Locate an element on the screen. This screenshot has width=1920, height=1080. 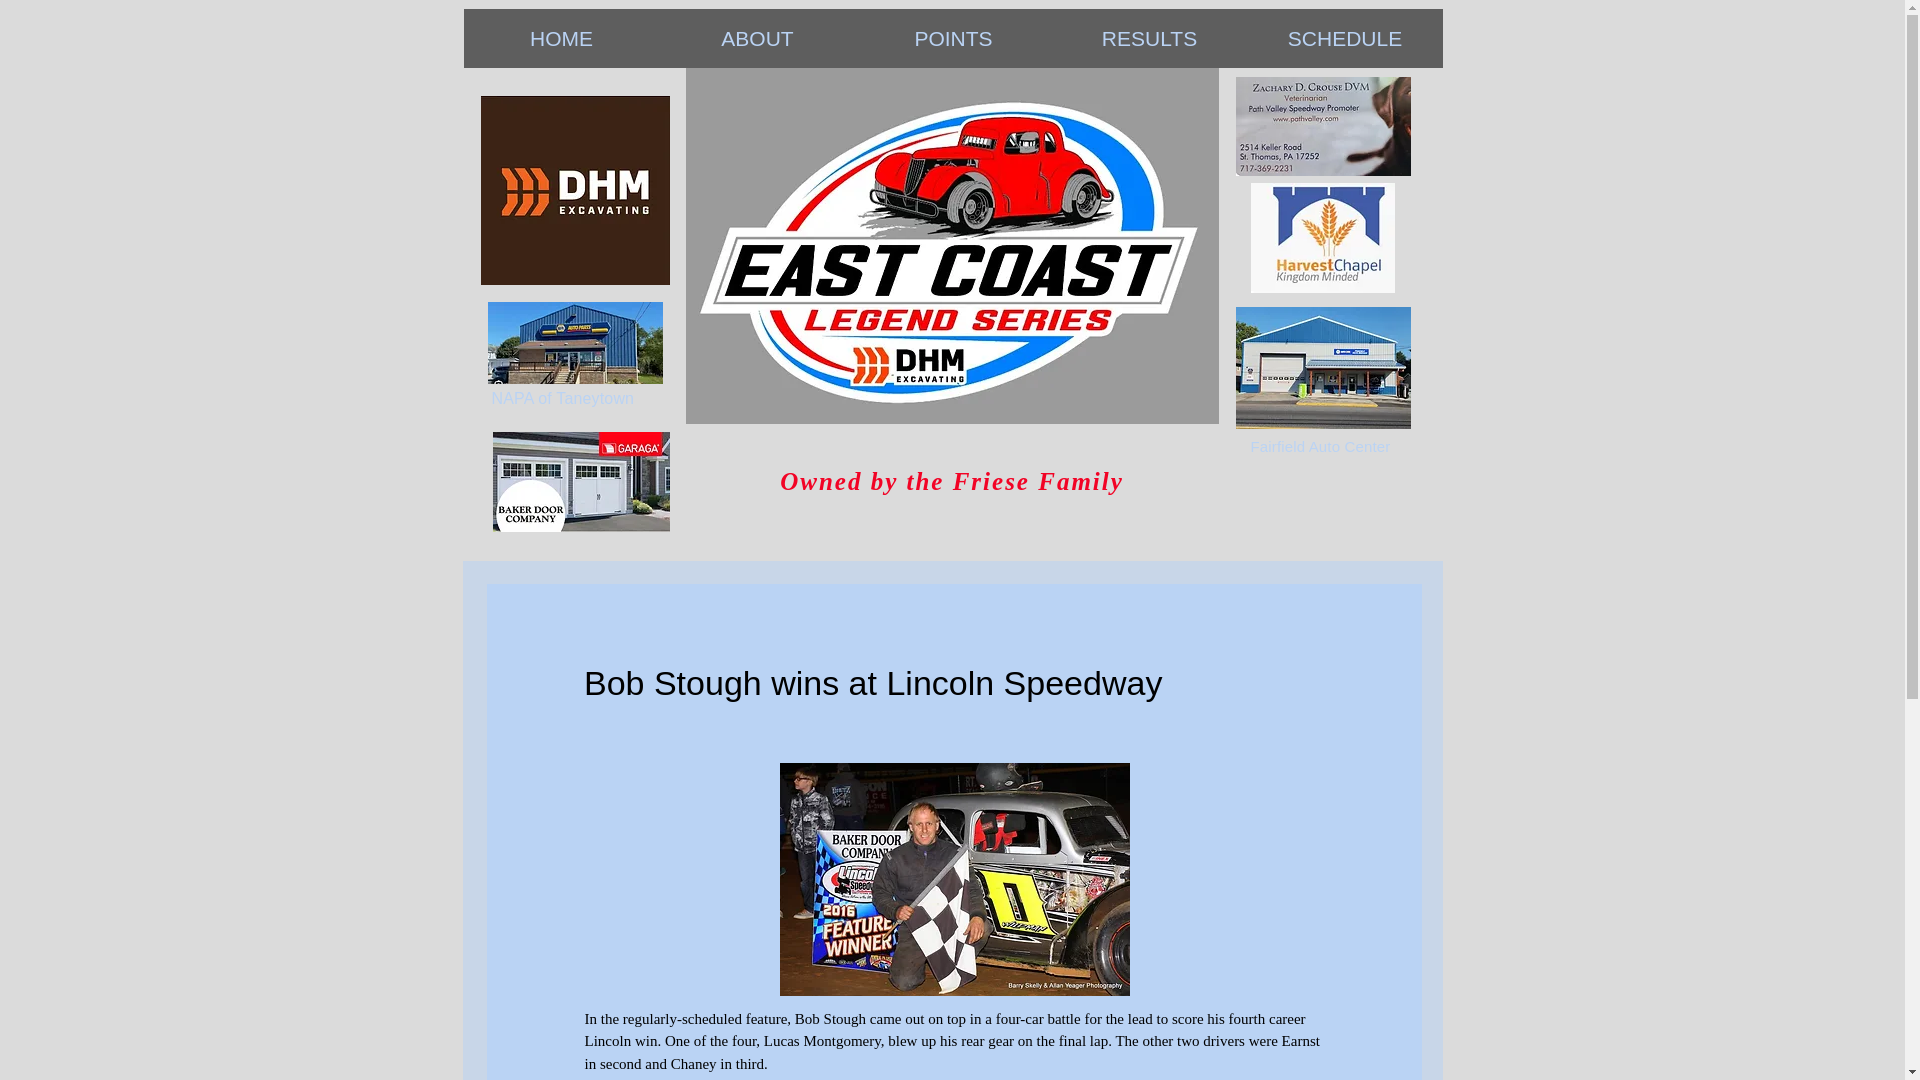
HOME is located at coordinates (562, 38).